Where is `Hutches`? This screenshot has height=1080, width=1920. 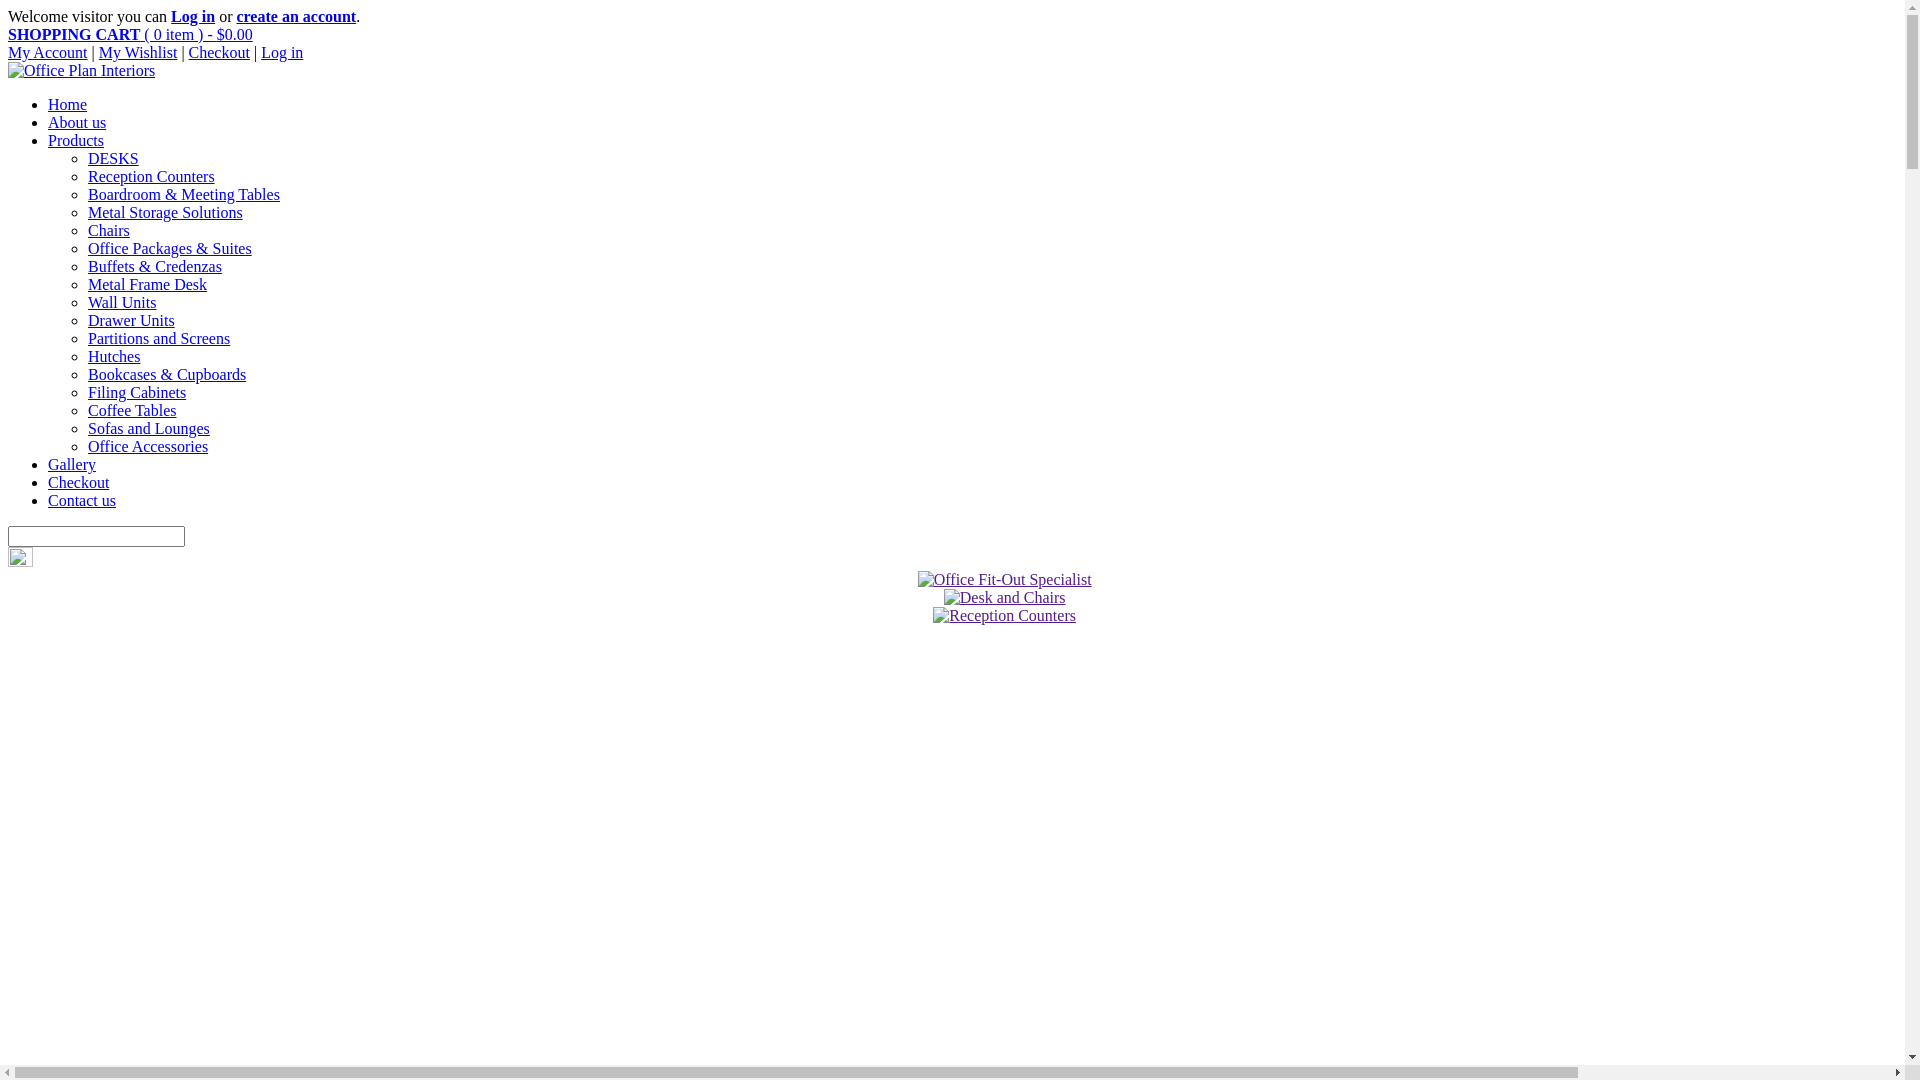
Hutches is located at coordinates (114, 356).